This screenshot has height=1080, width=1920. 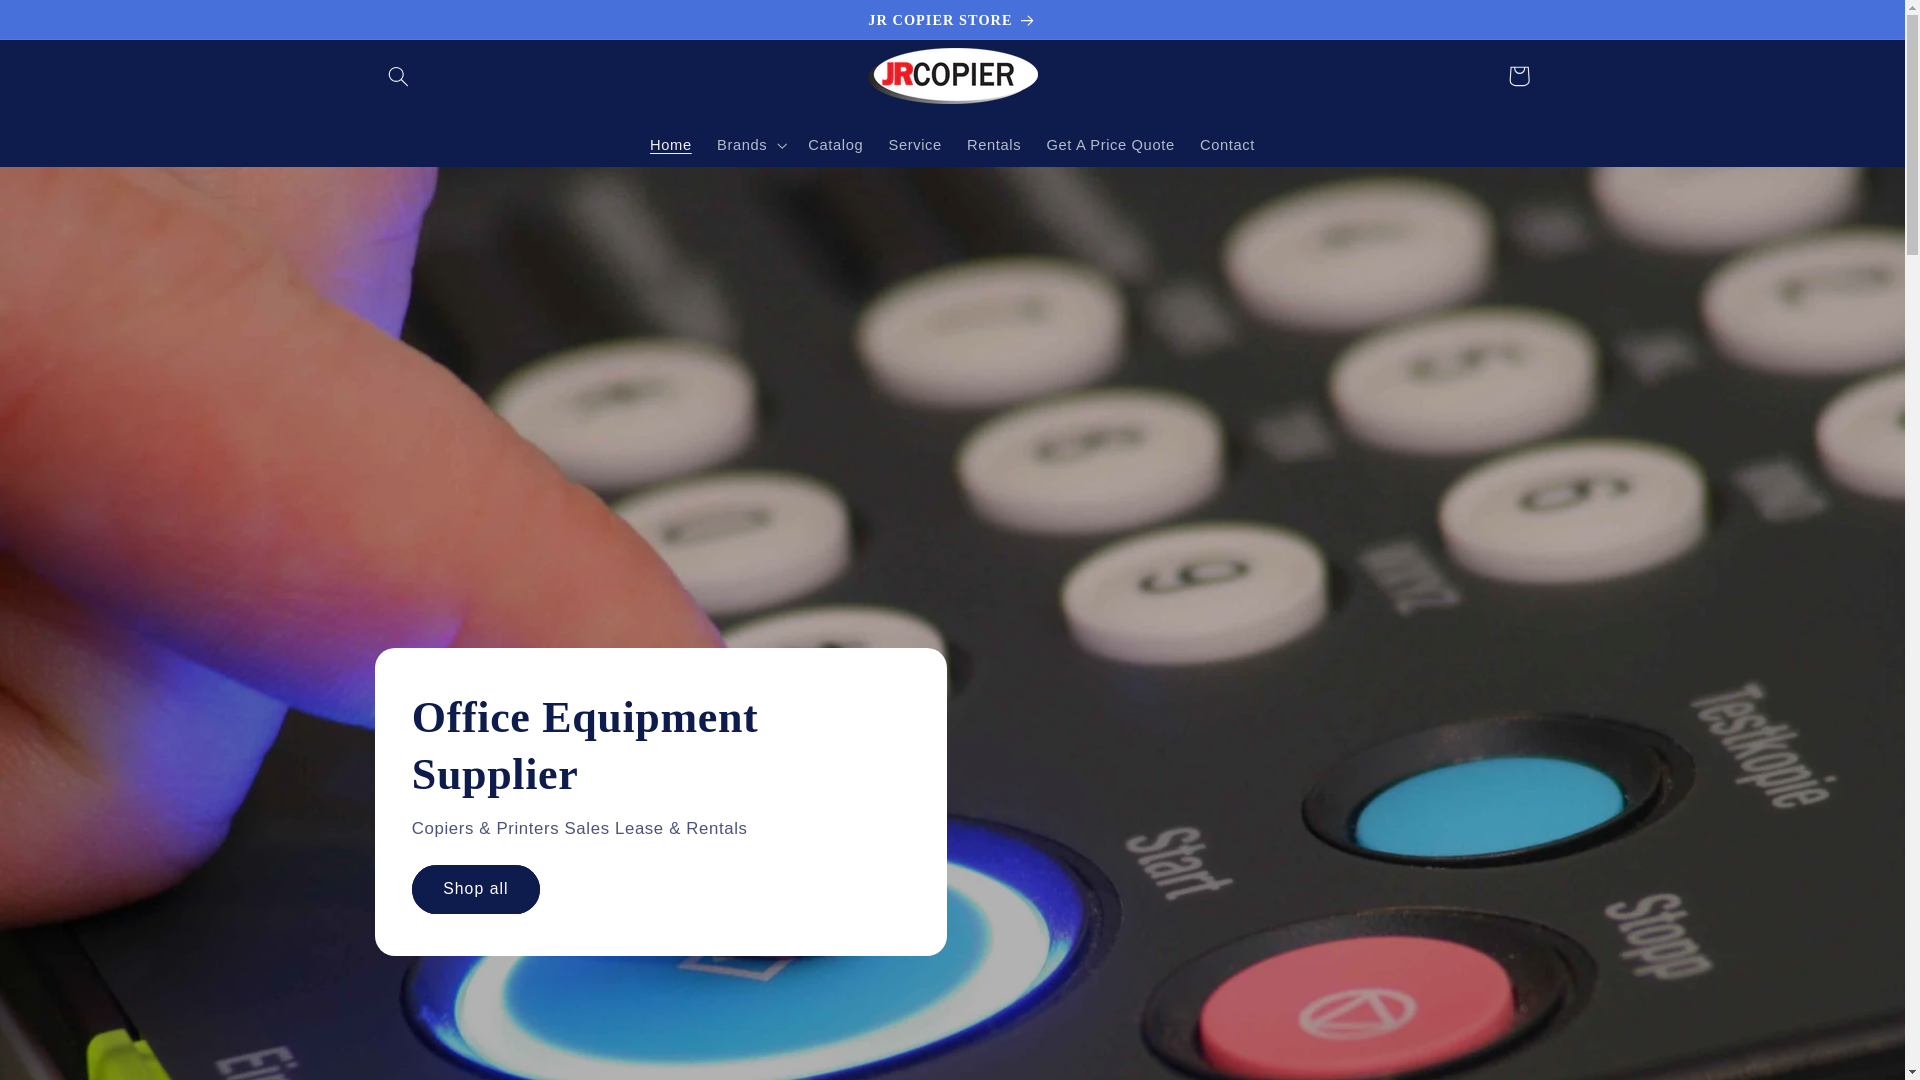 What do you see at coordinates (63, 24) in the screenshot?
I see `Skip to content` at bounding box center [63, 24].